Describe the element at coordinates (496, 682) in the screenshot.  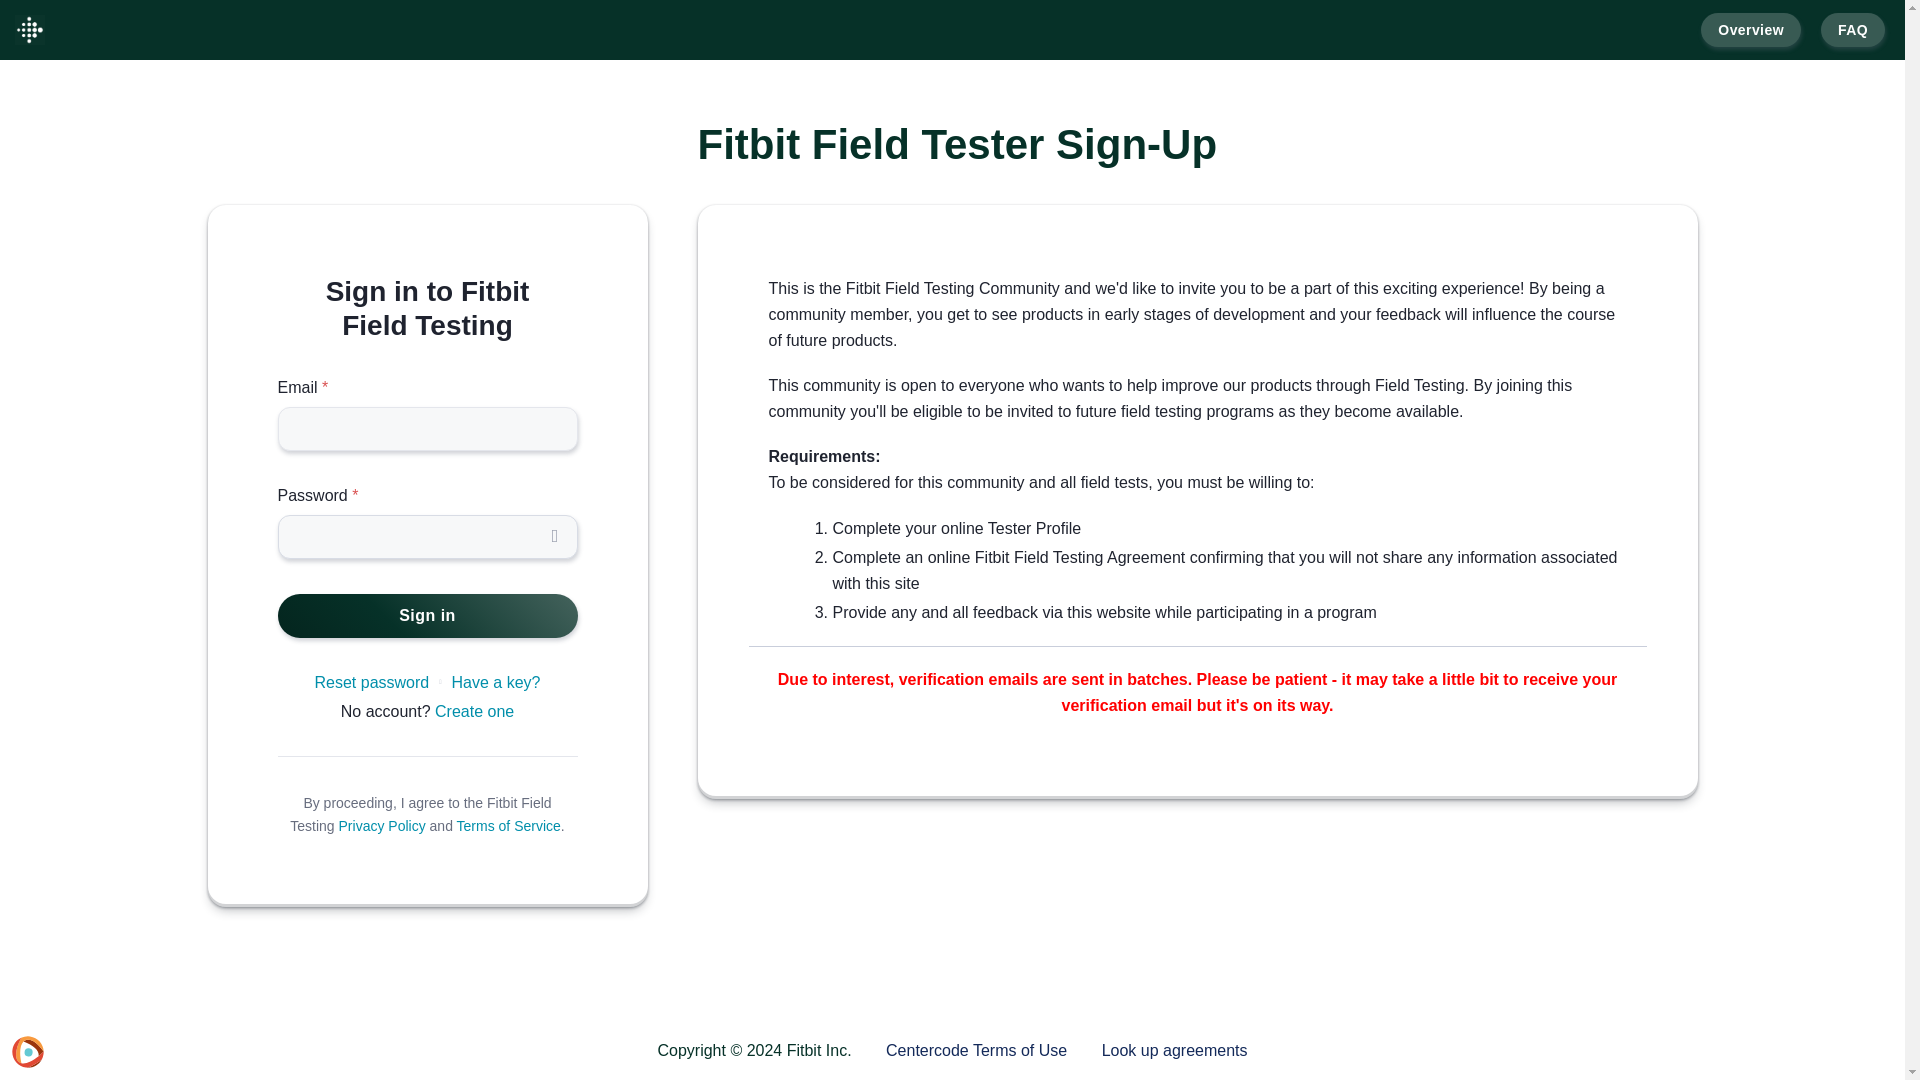
I see `Have a key?` at that location.